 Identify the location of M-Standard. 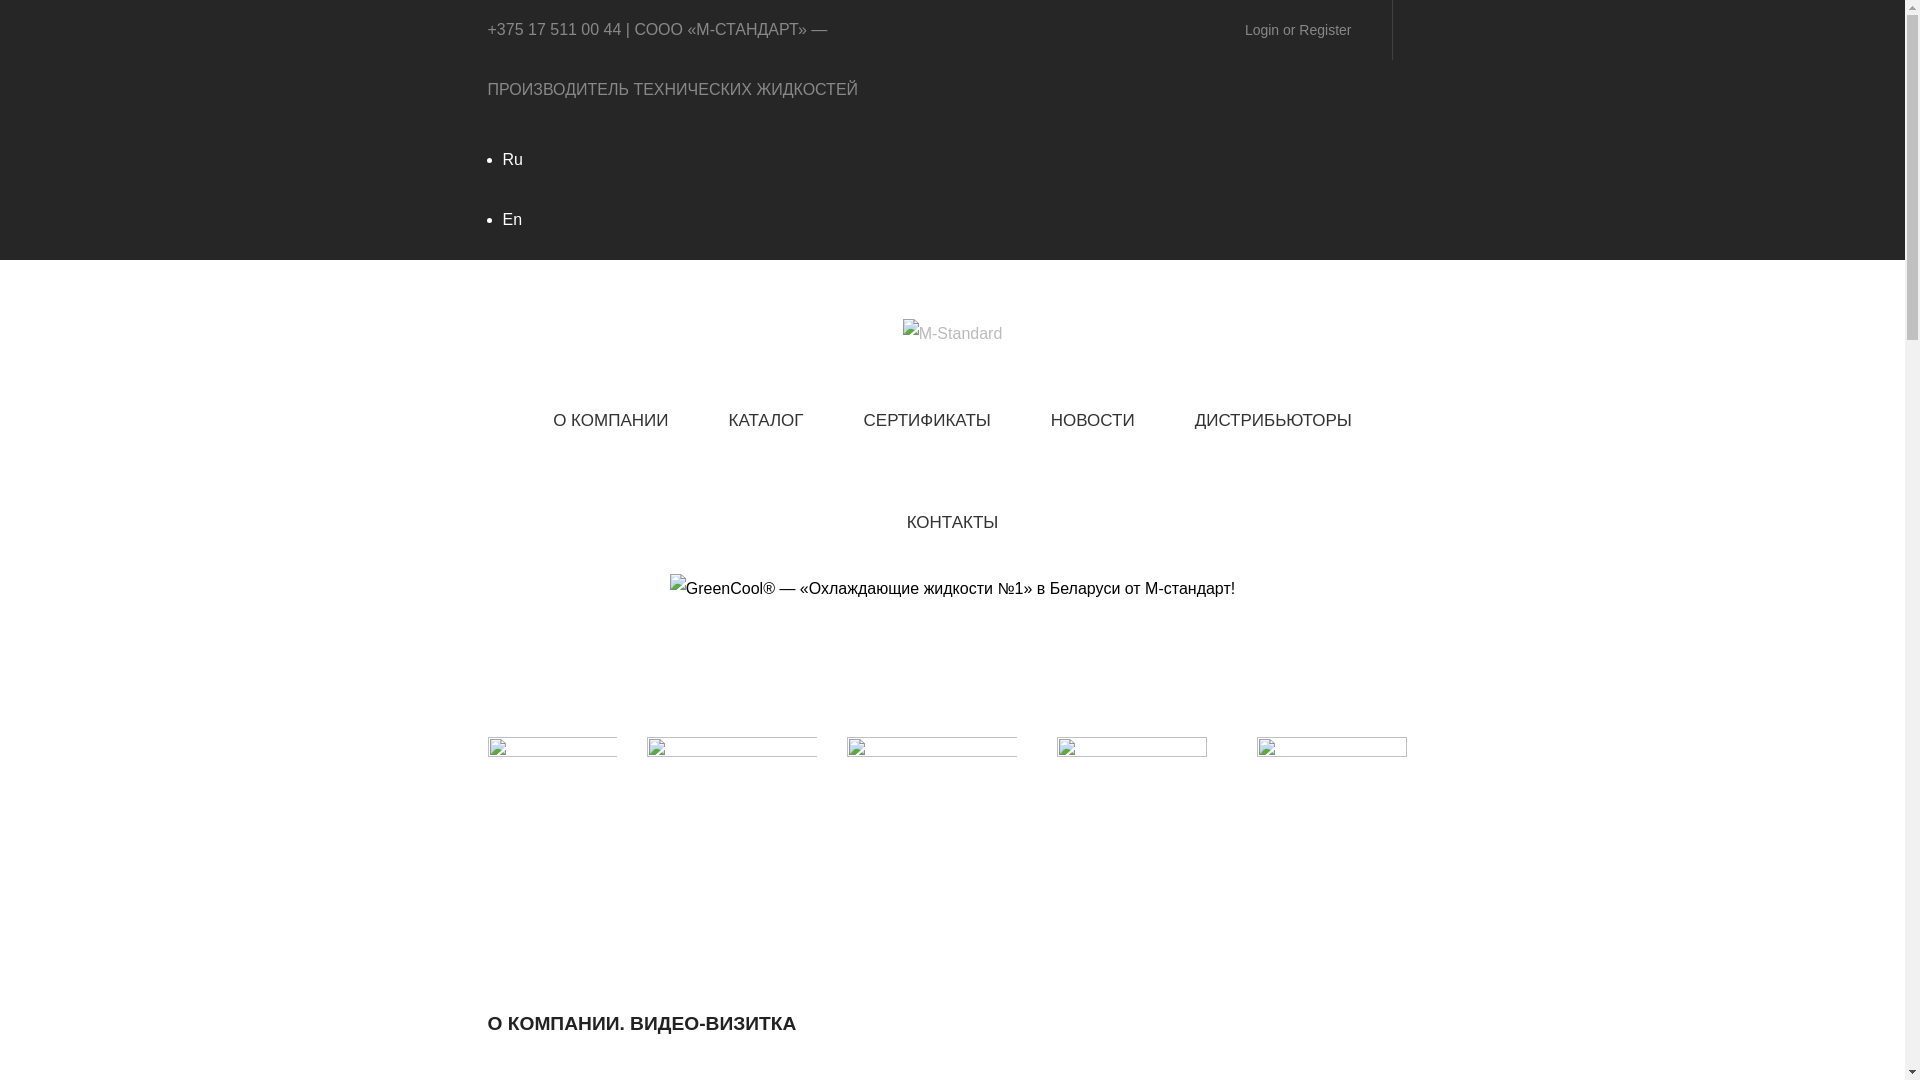
(952, 332).